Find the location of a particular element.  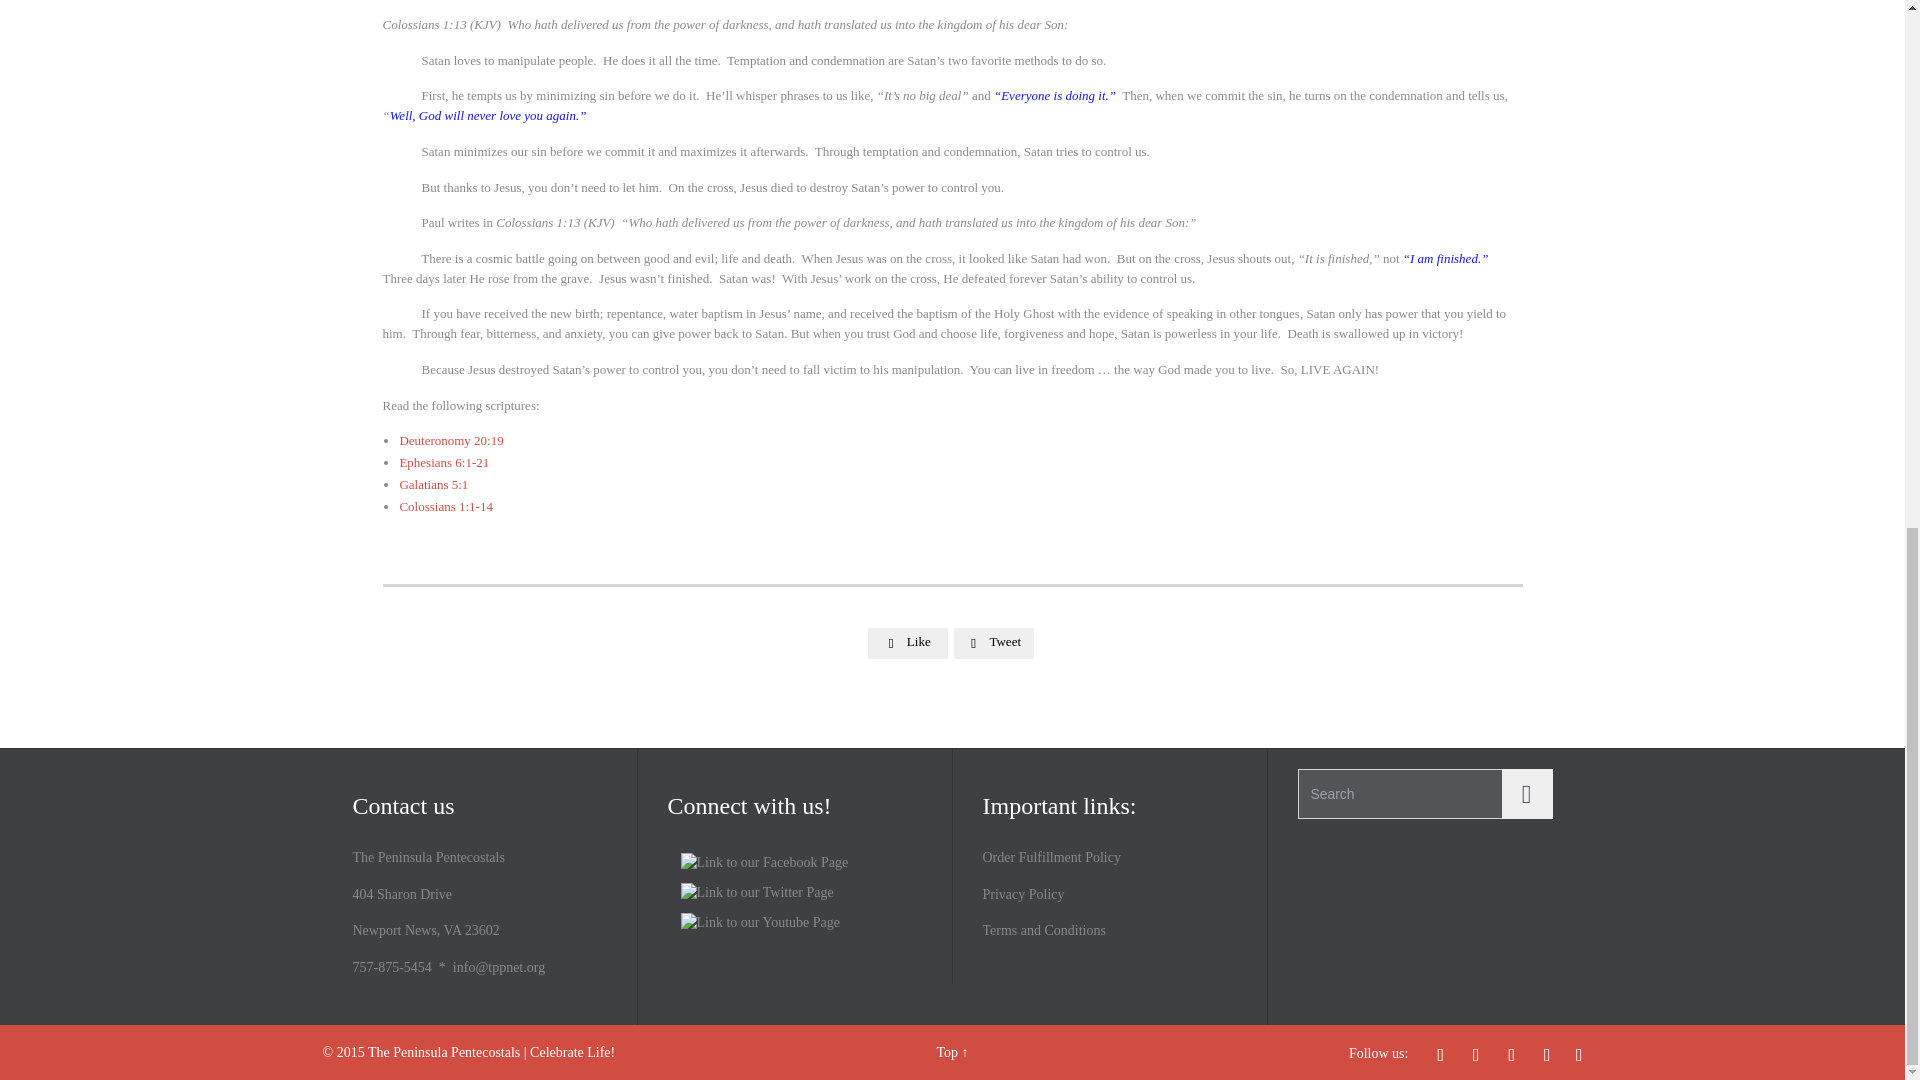

Ephesians 6:1-21 is located at coordinates (444, 462).